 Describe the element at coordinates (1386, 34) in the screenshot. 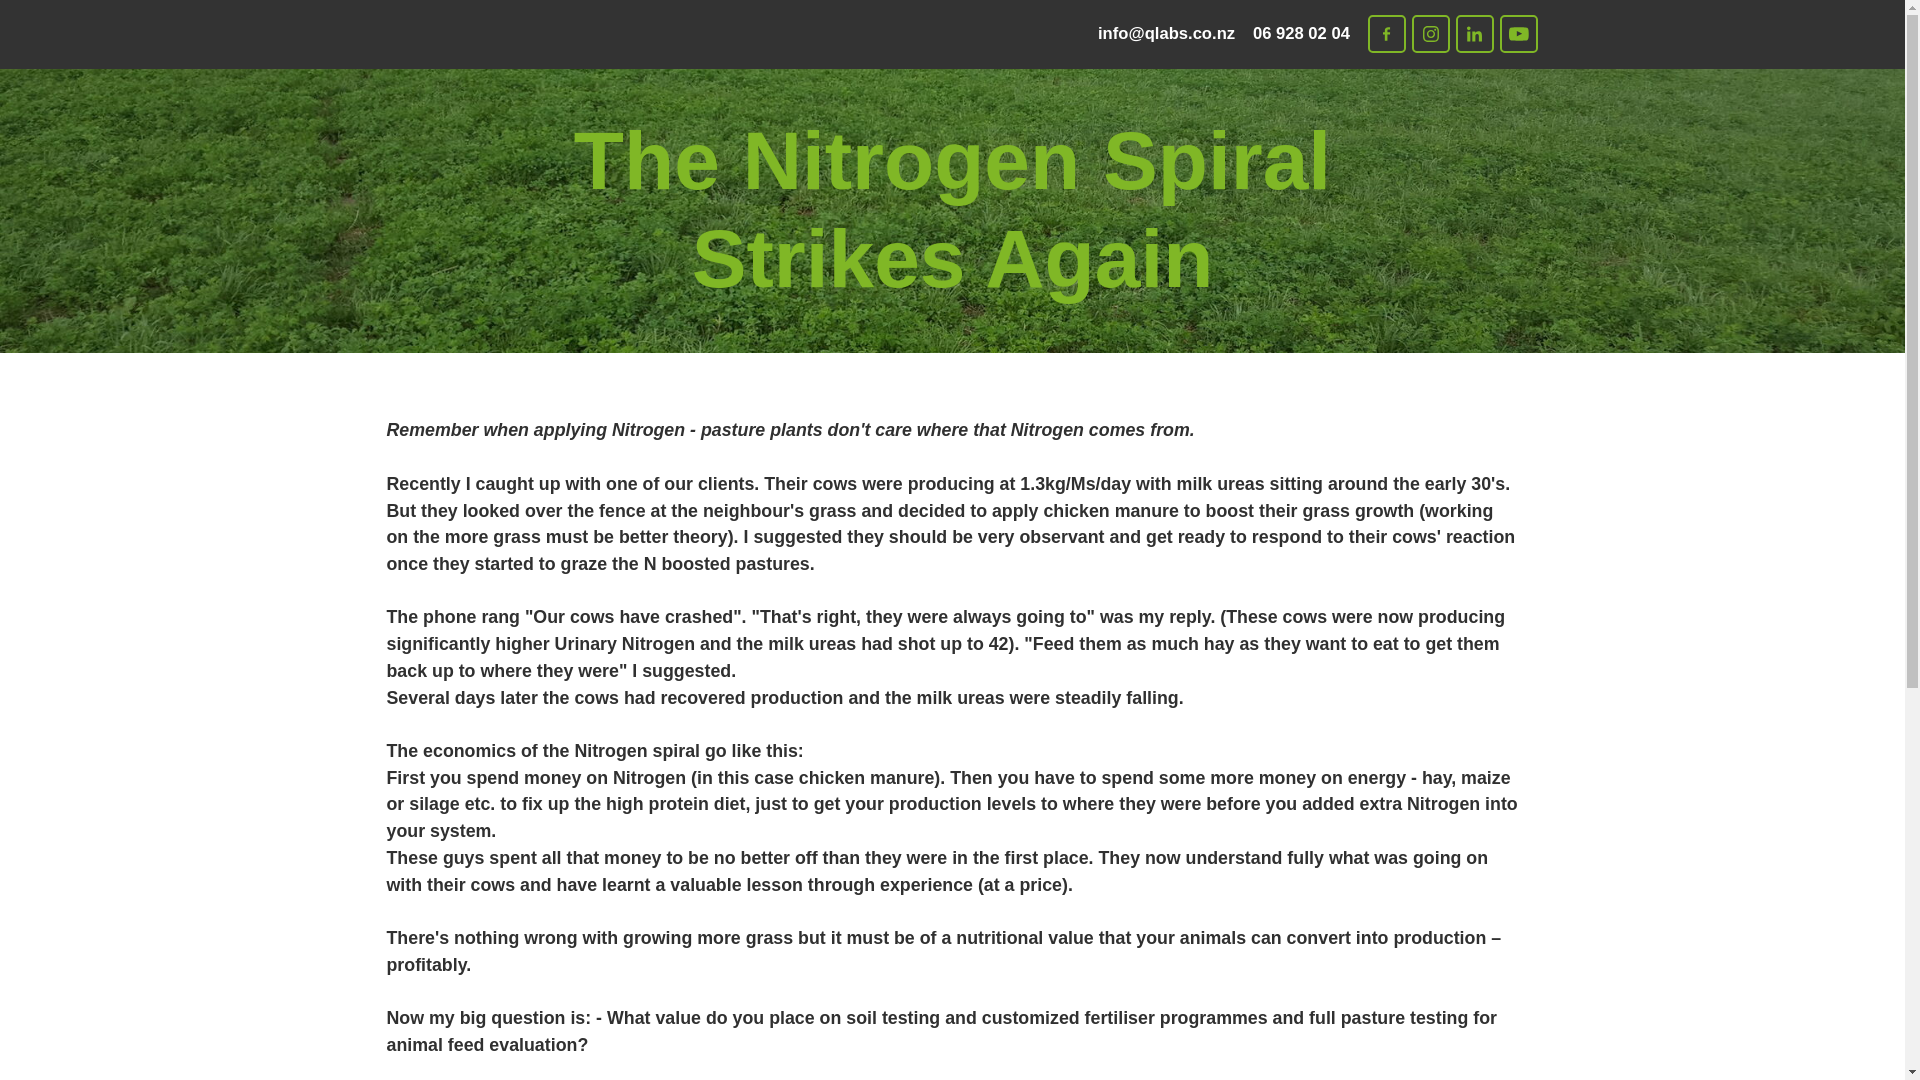

I see `A link to this website's Facebook.` at that location.